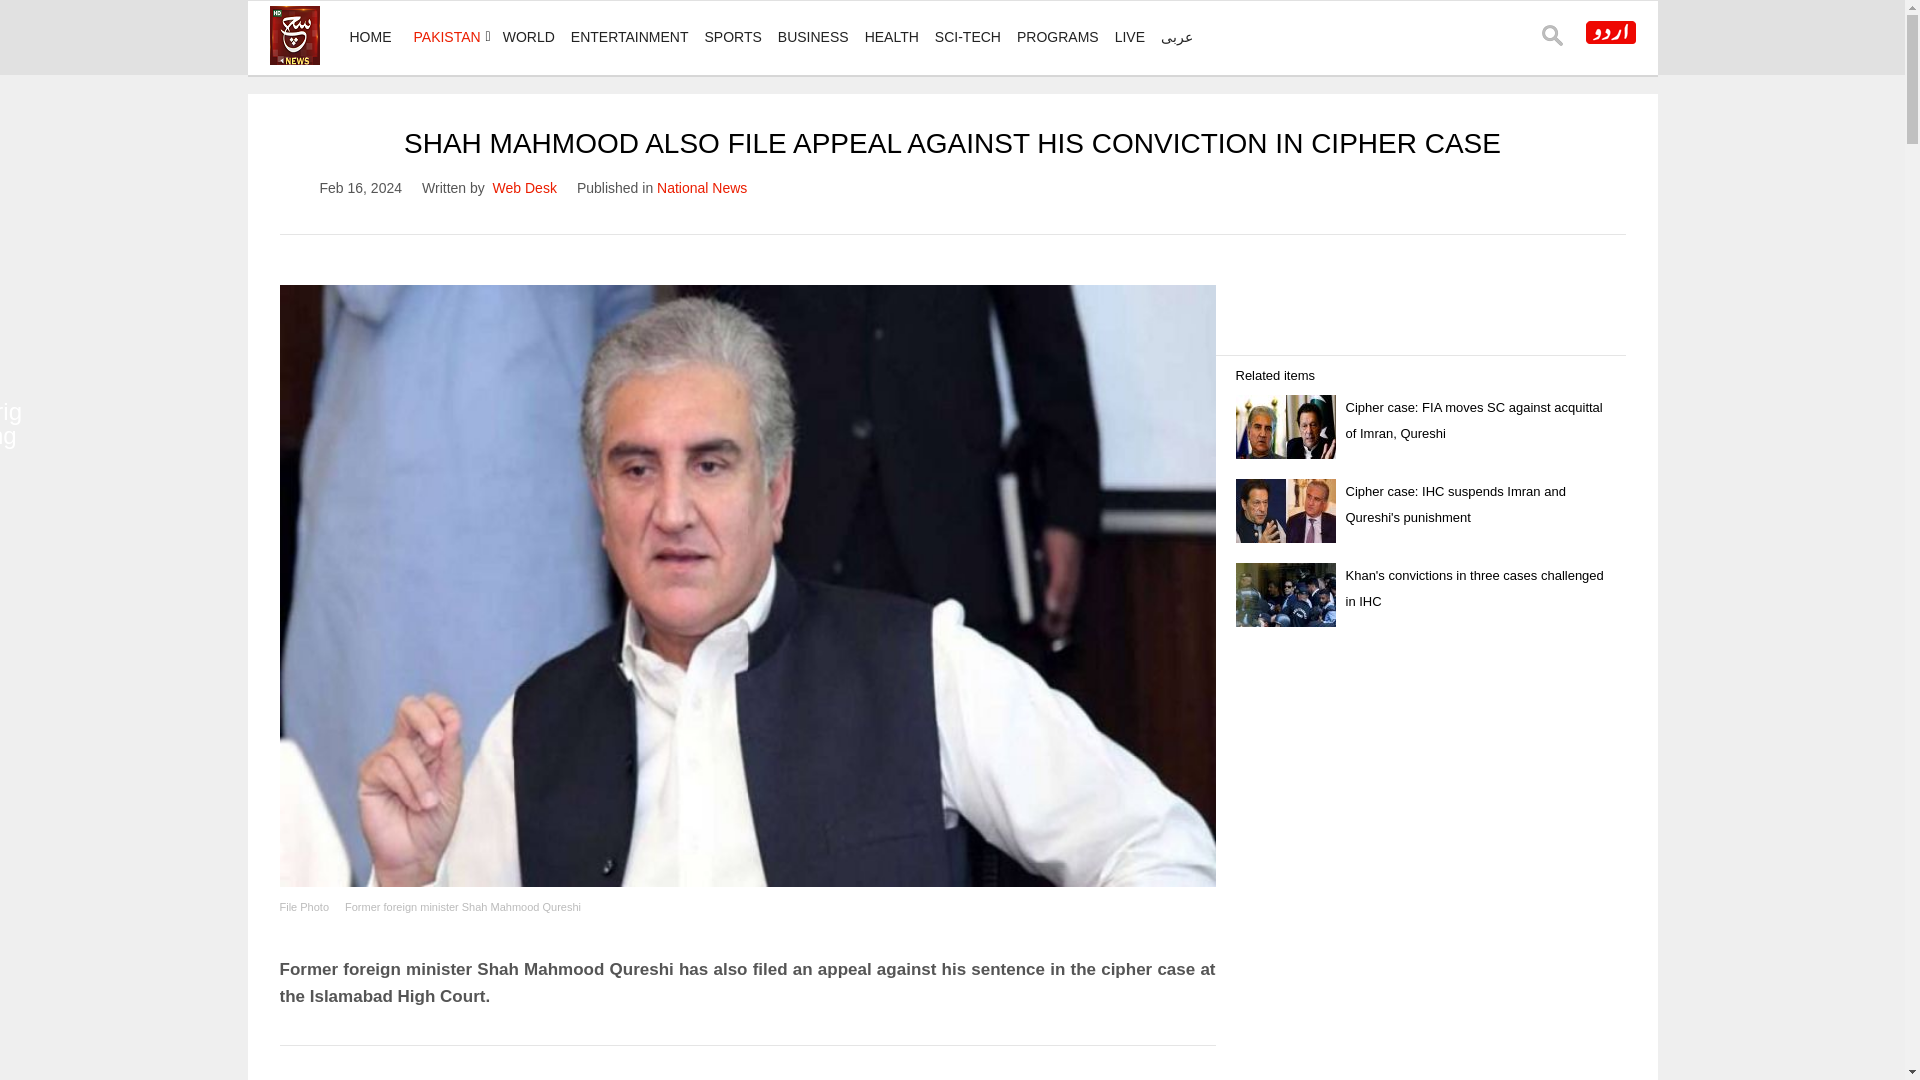 Image resolution: width=1920 pixels, height=1080 pixels. I want to click on HEALTH, so click(892, 37).